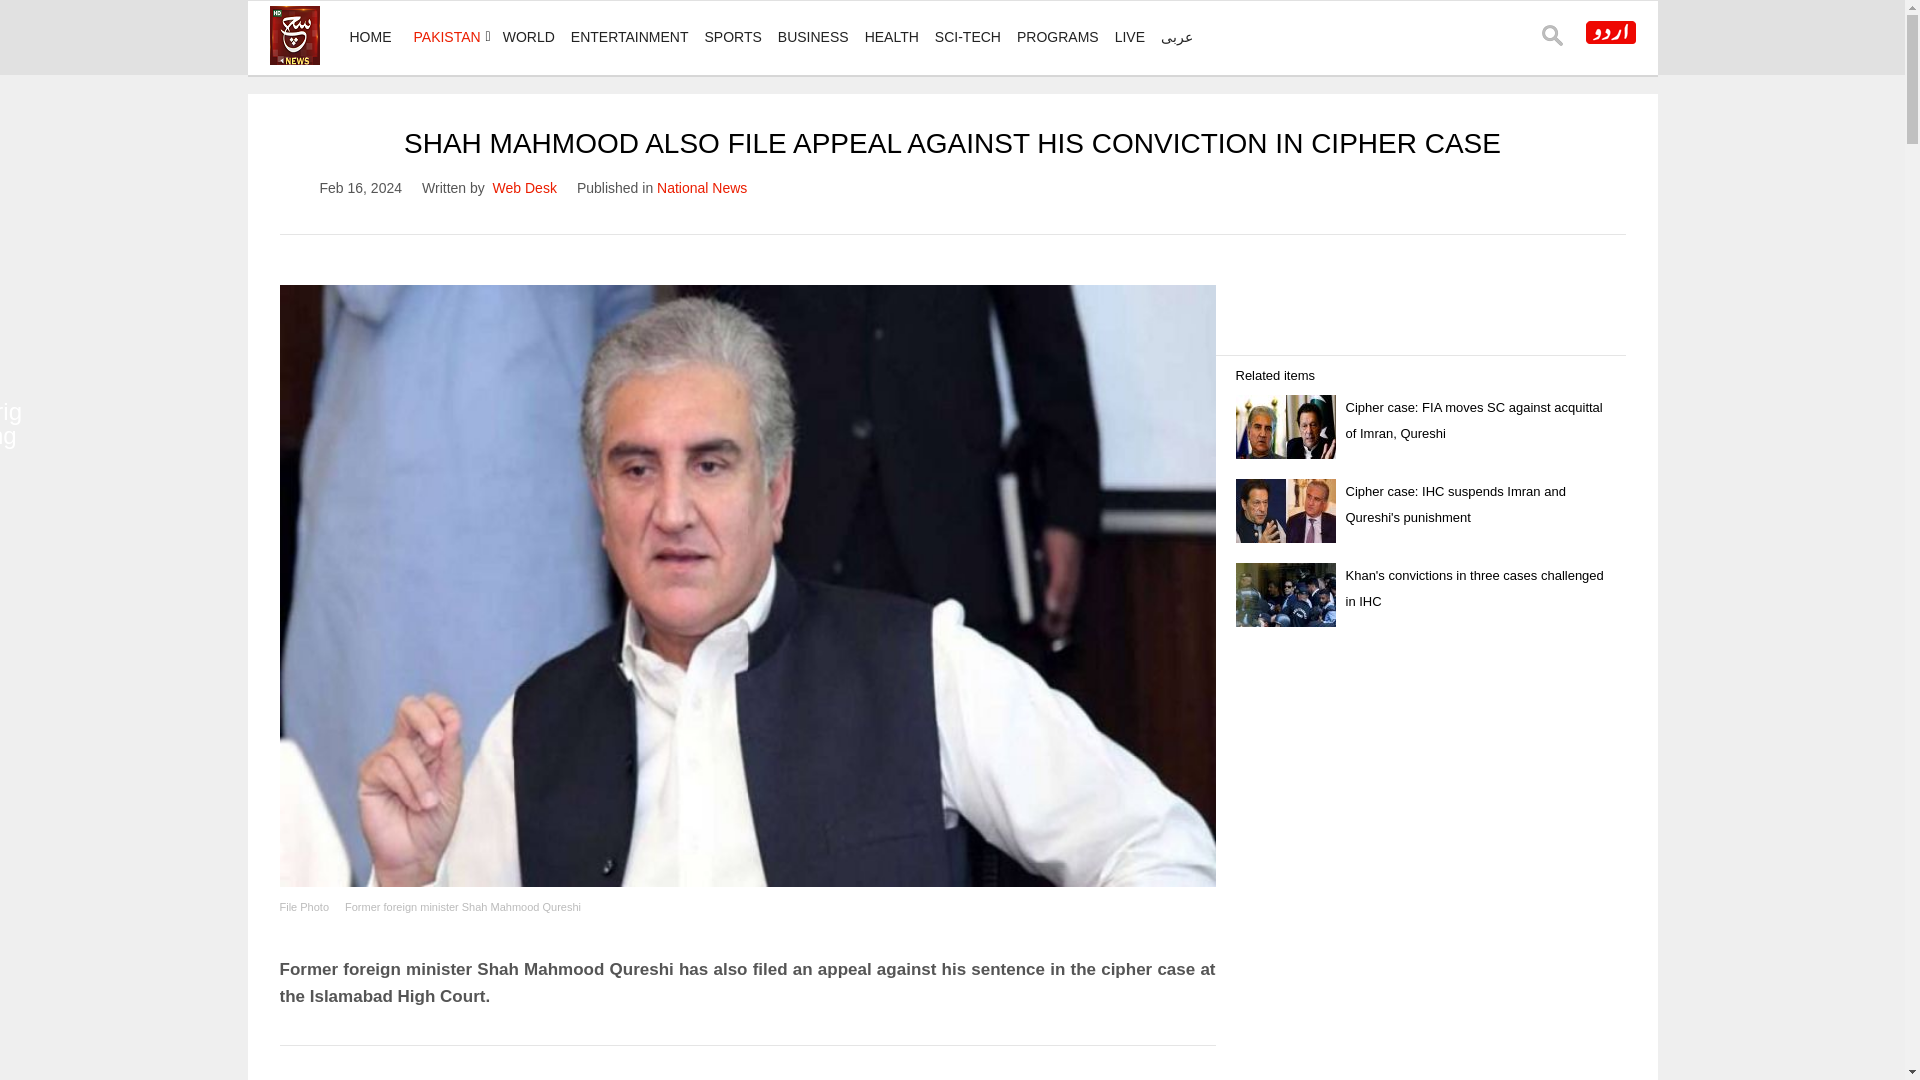 Image resolution: width=1920 pixels, height=1080 pixels. I want to click on HEALTH, so click(892, 37).